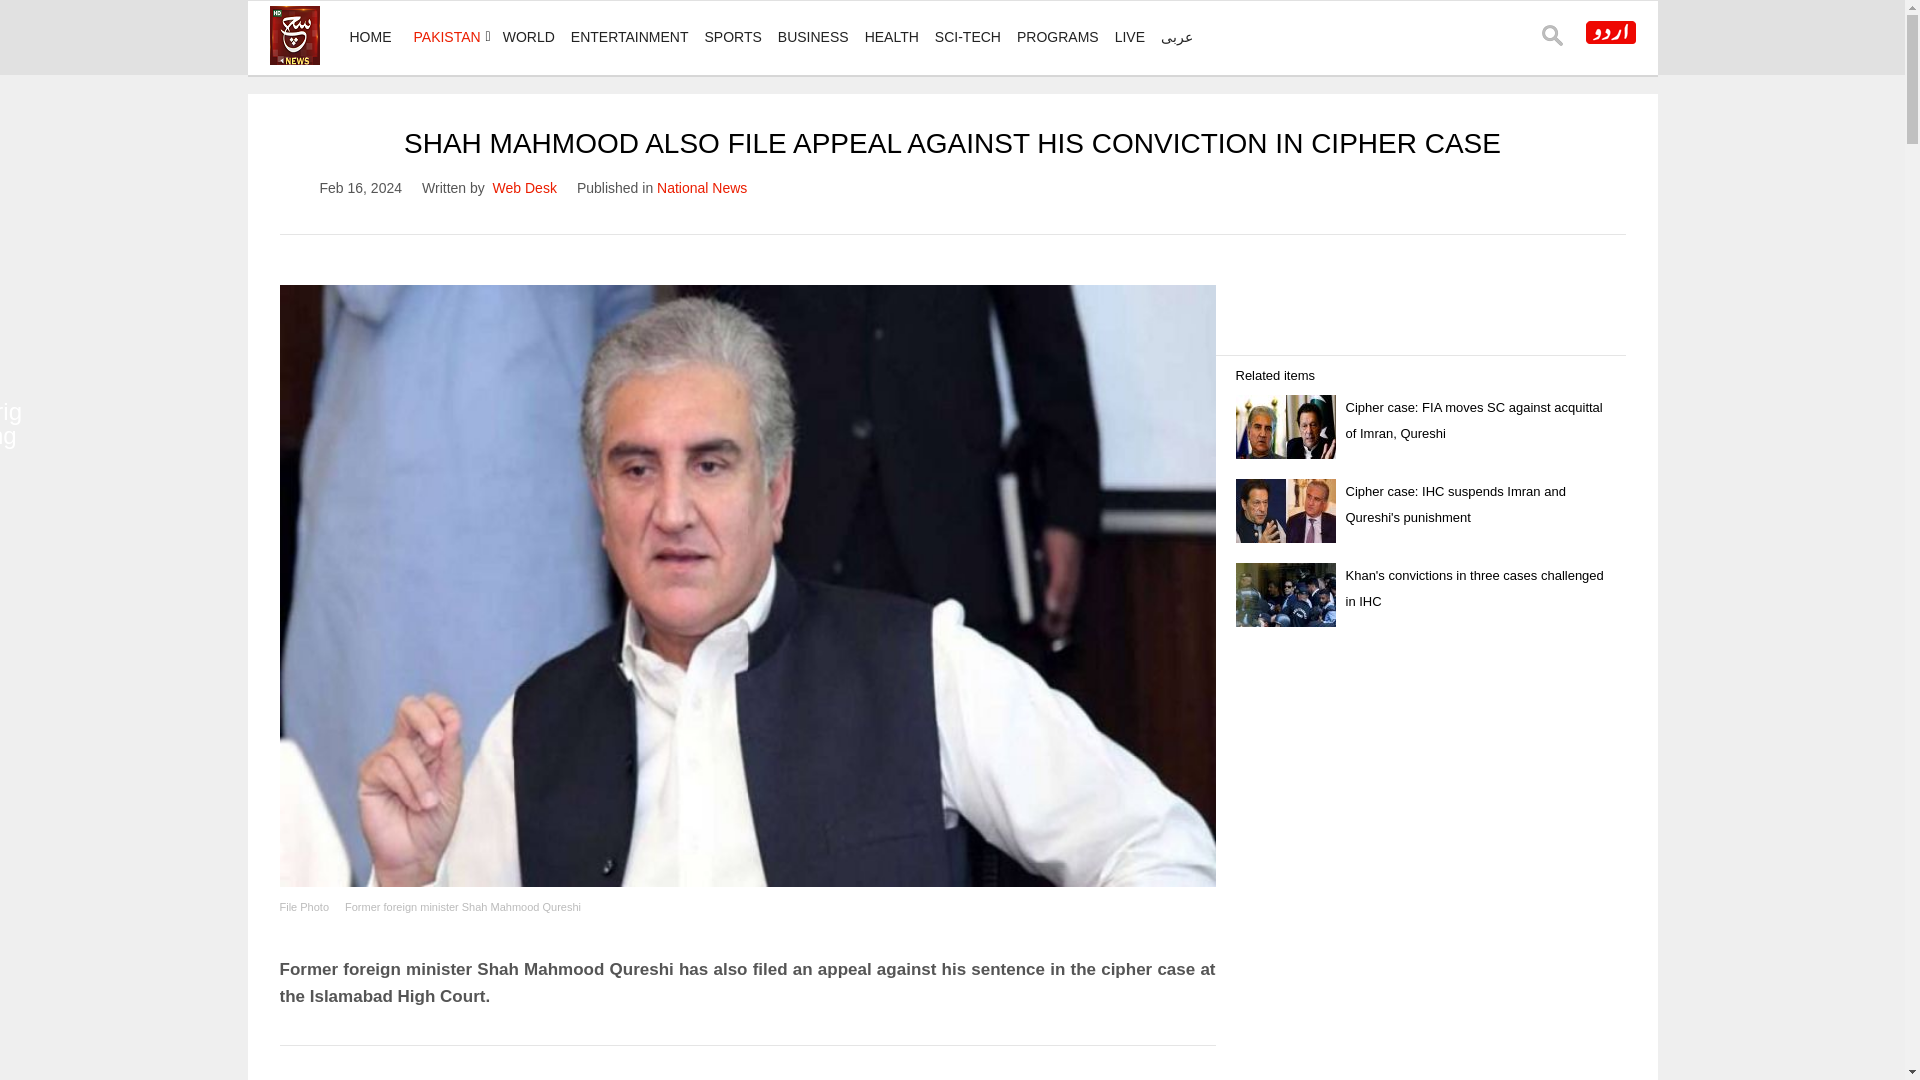 Image resolution: width=1920 pixels, height=1080 pixels. I want to click on HEALTH, so click(892, 37).